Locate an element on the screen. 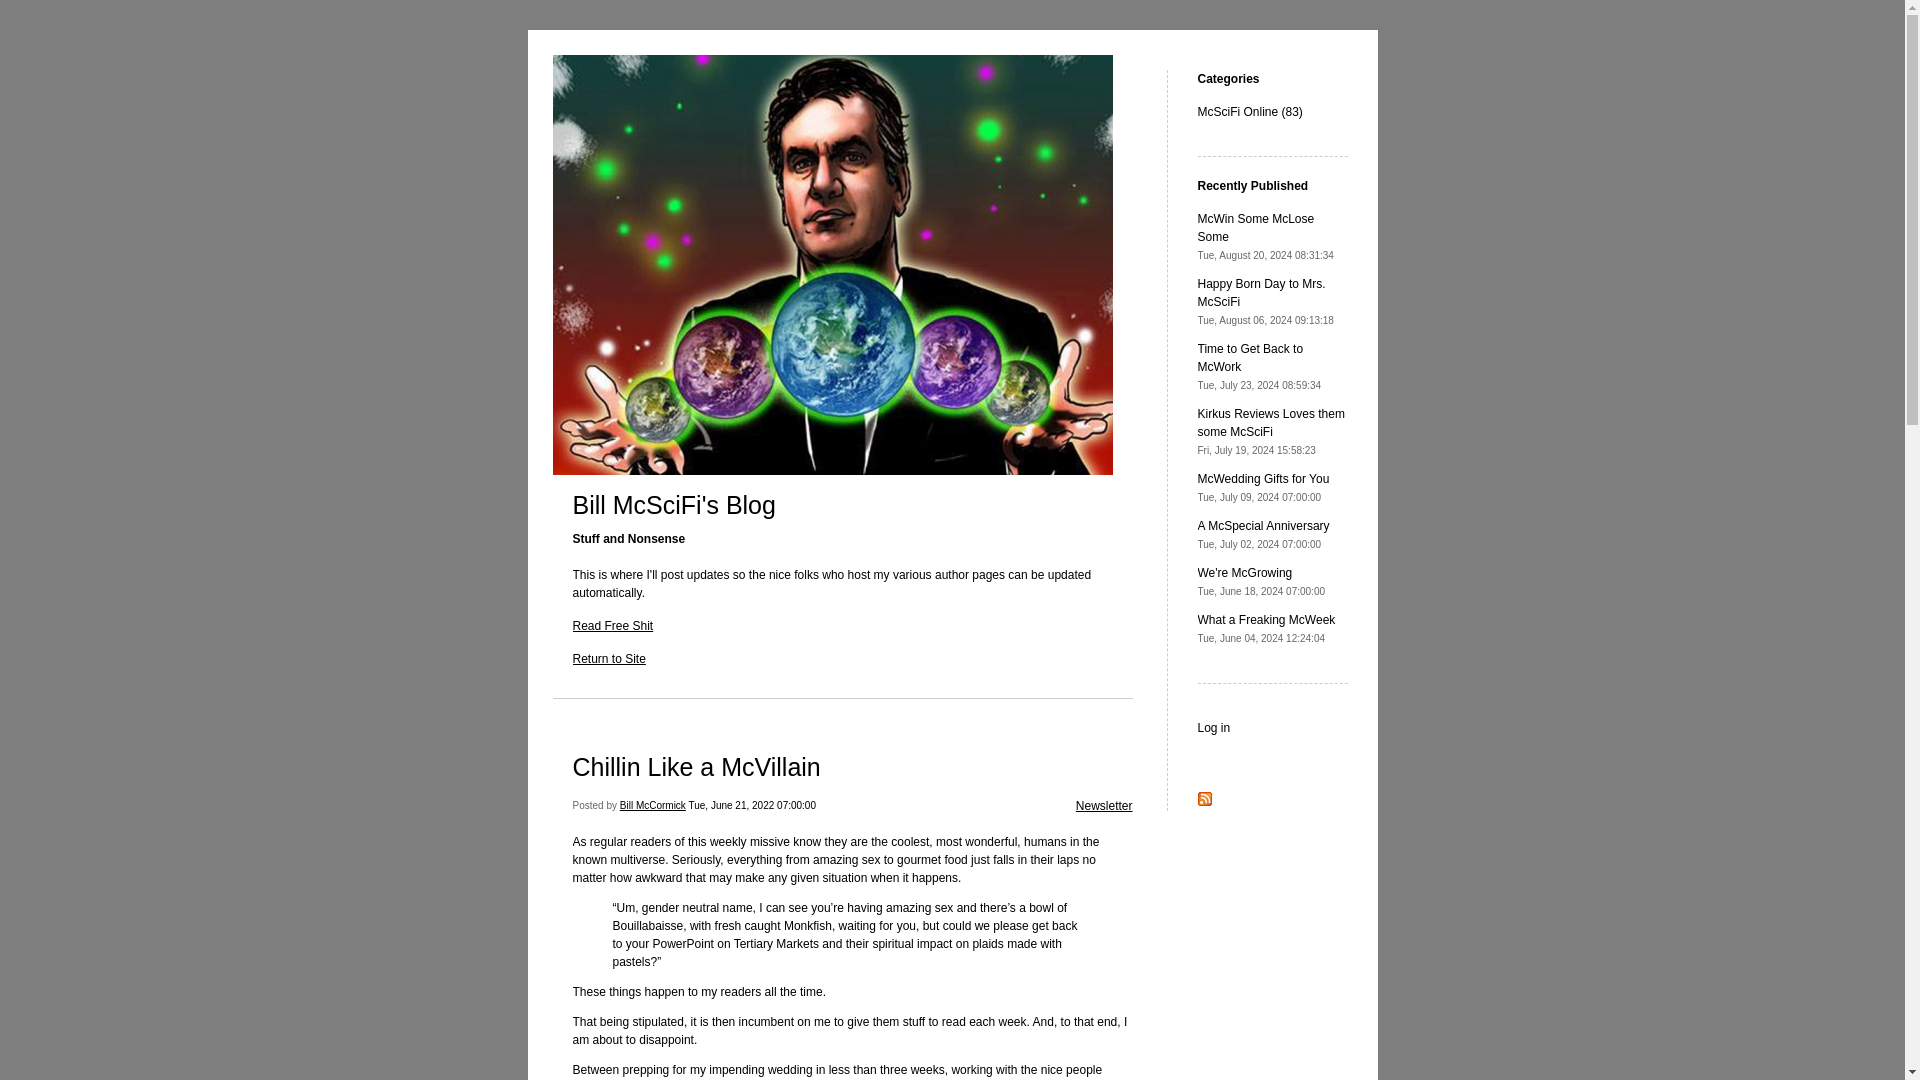  Chillin Like a McVillain is located at coordinates (696, 766).